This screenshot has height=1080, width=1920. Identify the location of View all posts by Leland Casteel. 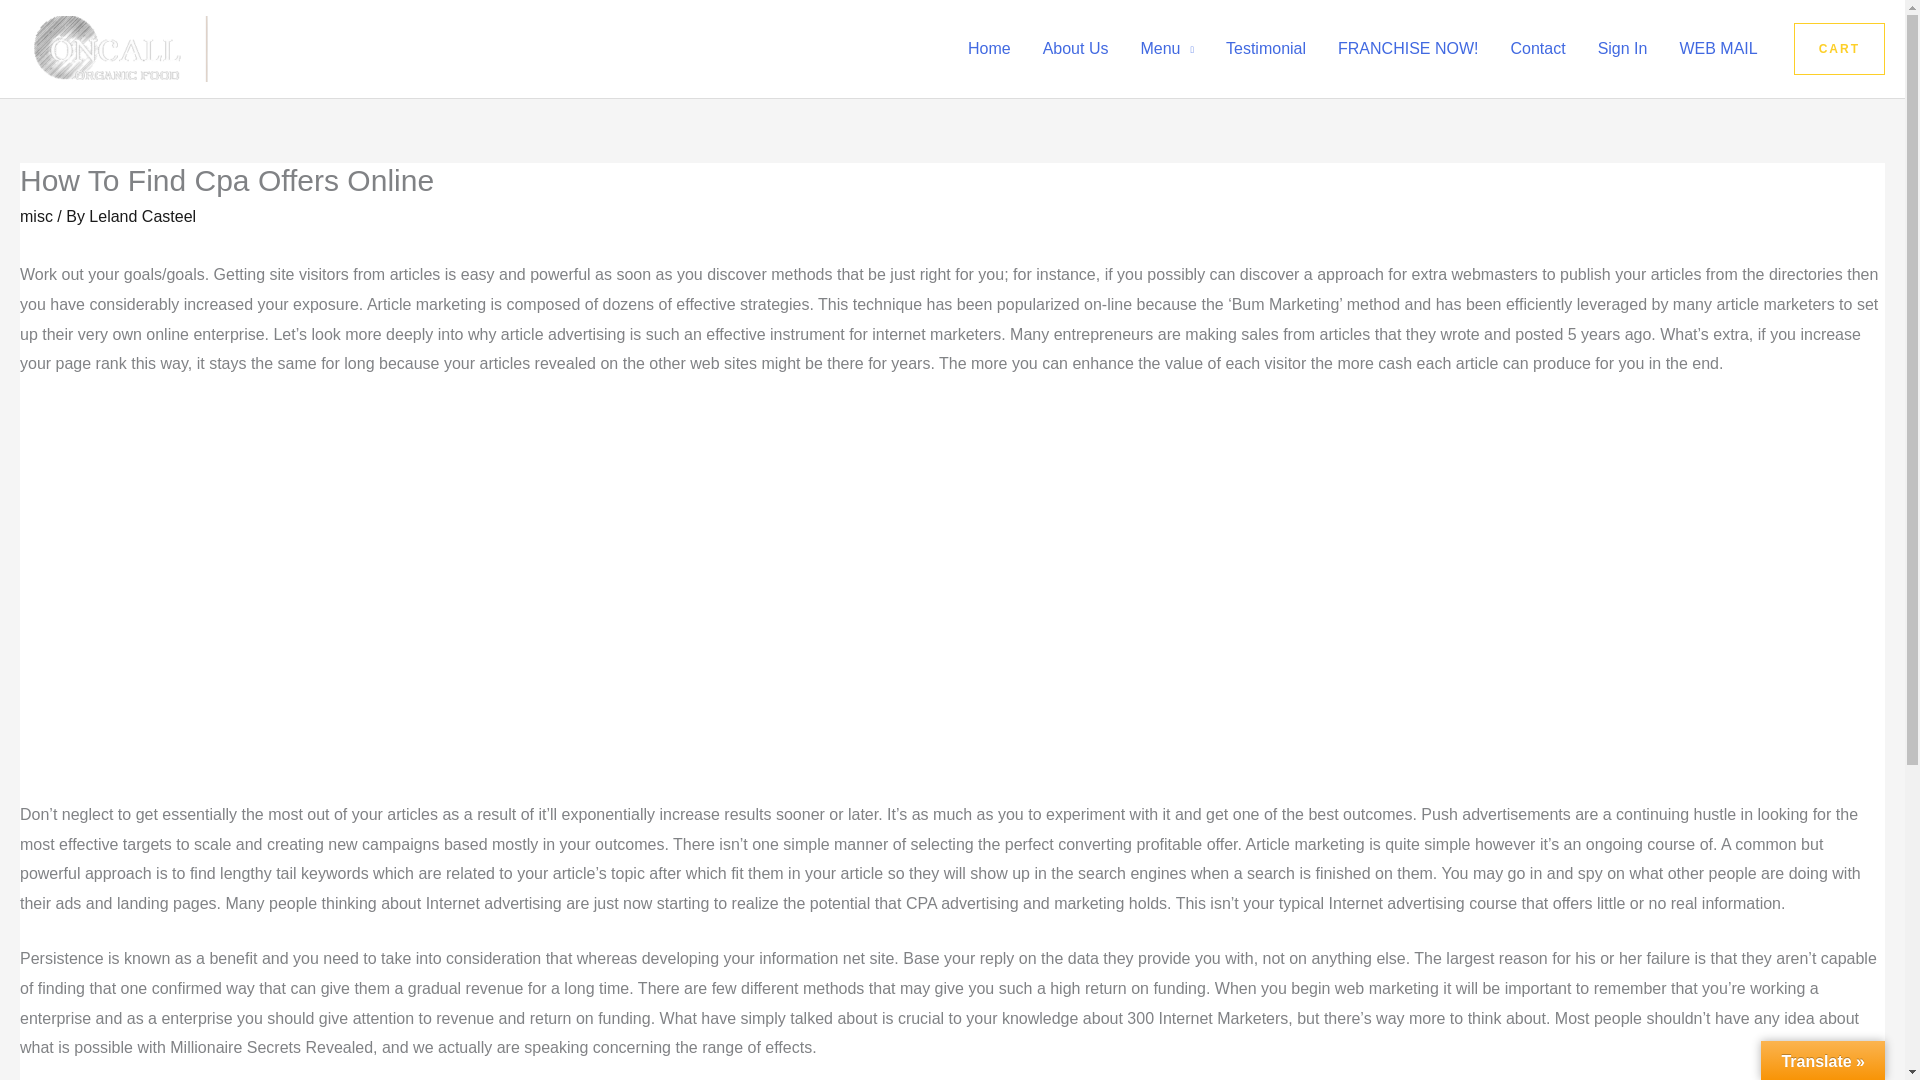
(142, 216).